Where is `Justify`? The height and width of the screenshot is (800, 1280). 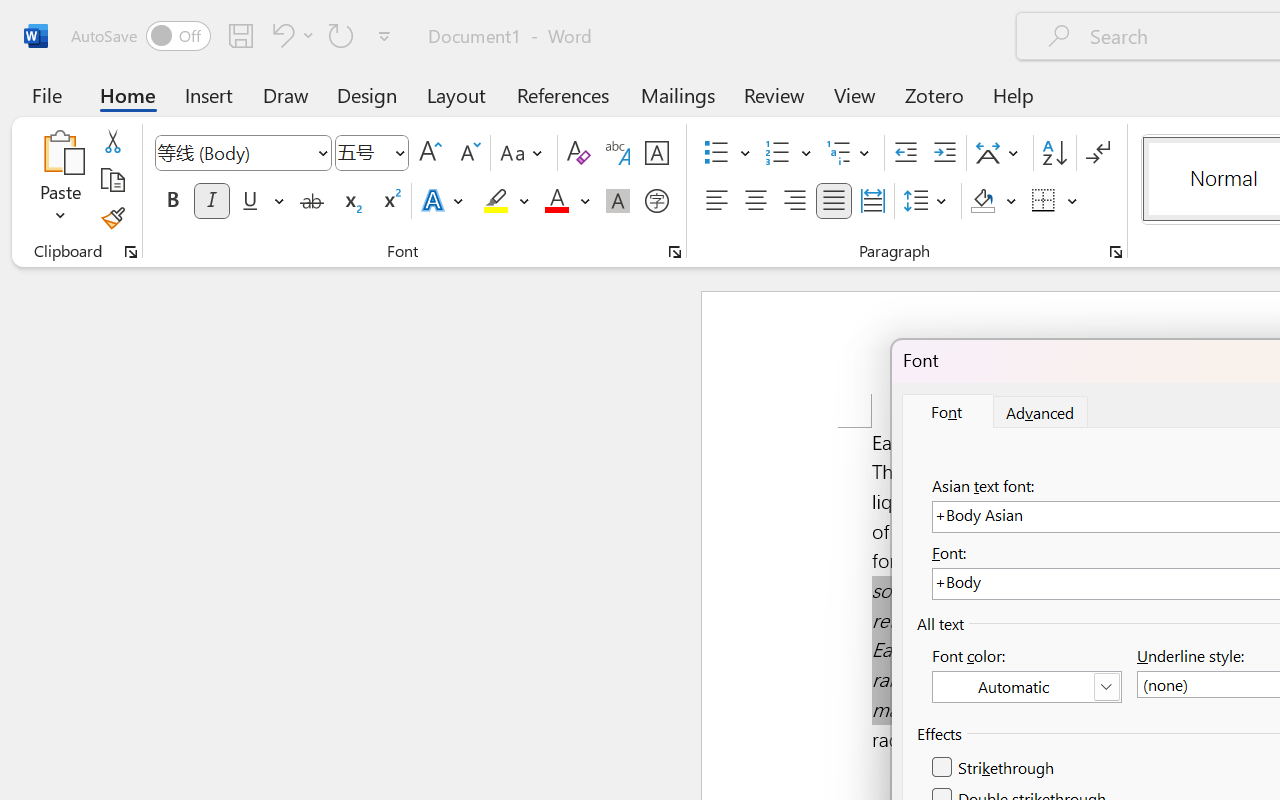 Justify is located at coordinates (834, 201).